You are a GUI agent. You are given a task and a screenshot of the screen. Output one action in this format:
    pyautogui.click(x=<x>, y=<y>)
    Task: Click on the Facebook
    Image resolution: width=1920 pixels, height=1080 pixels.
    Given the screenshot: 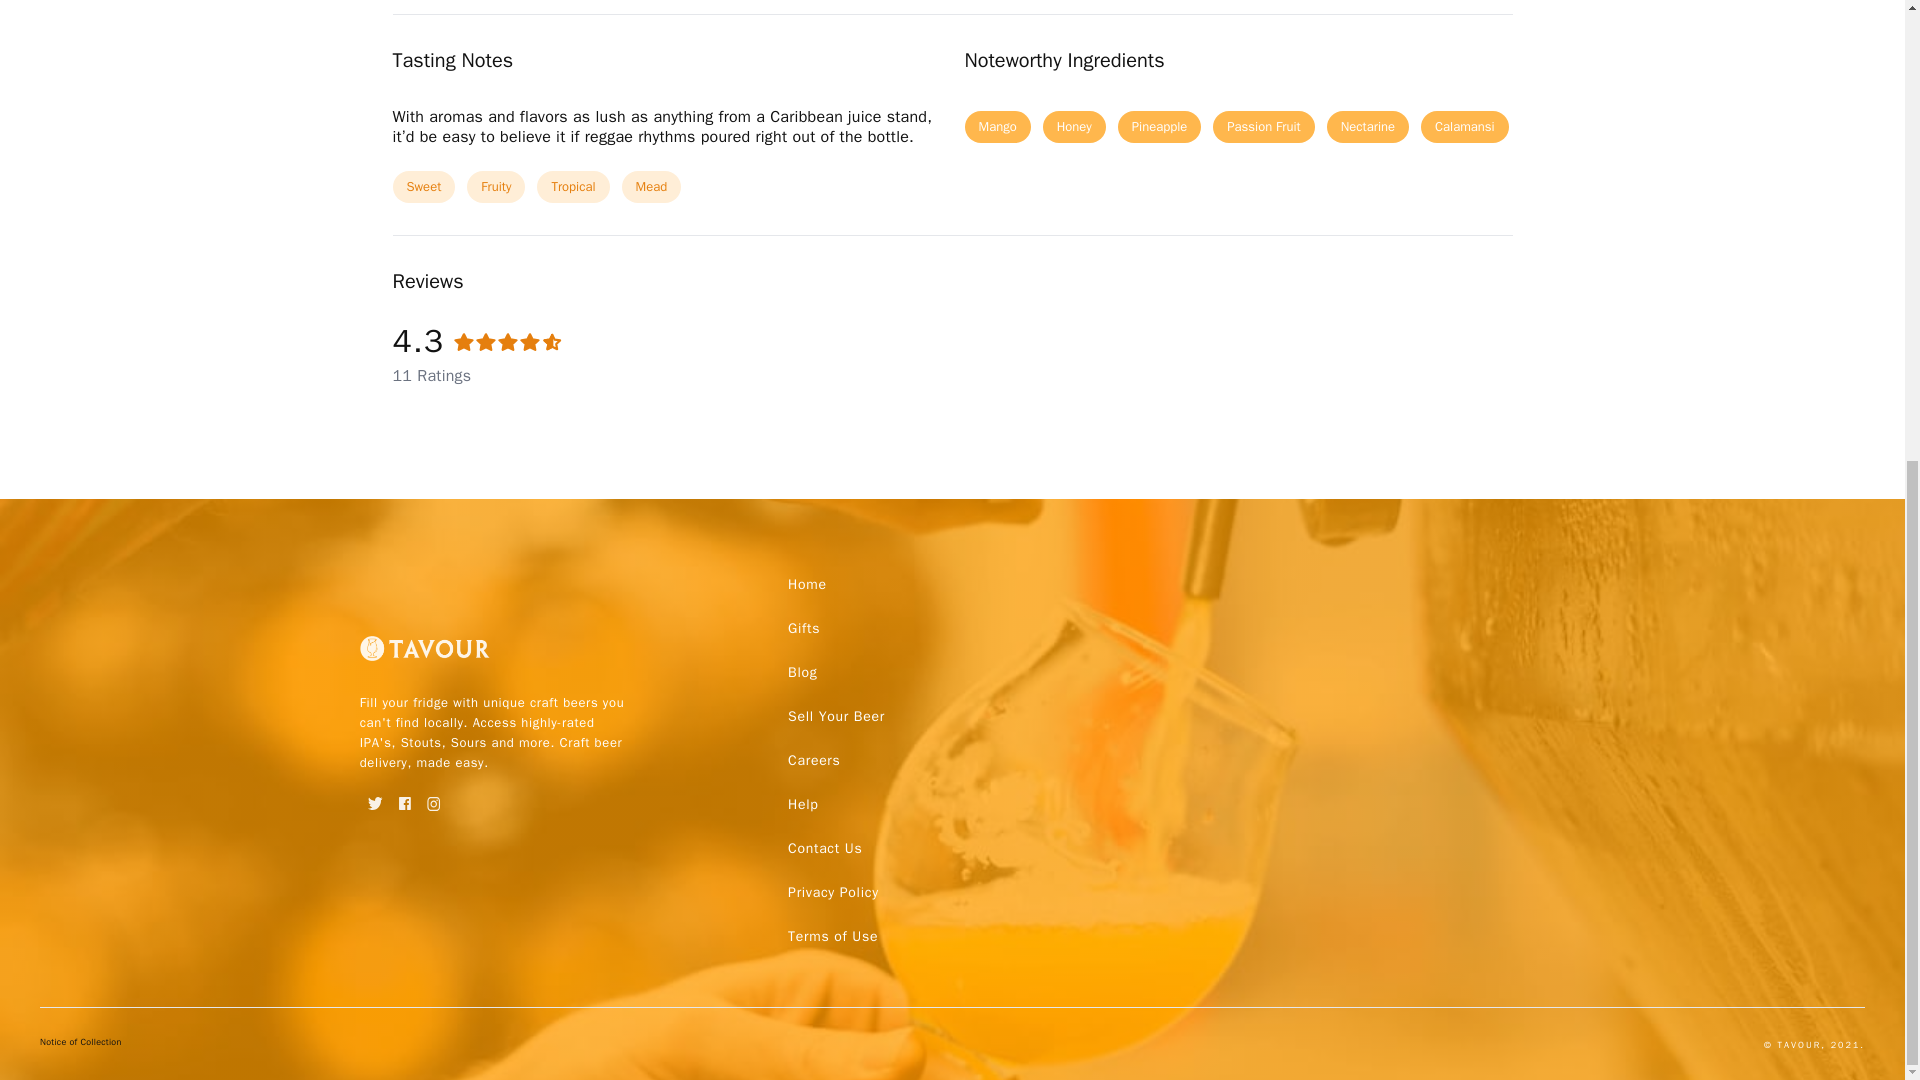 What is the action you would take?
    pyautogui.click(x=404, y=796)
    